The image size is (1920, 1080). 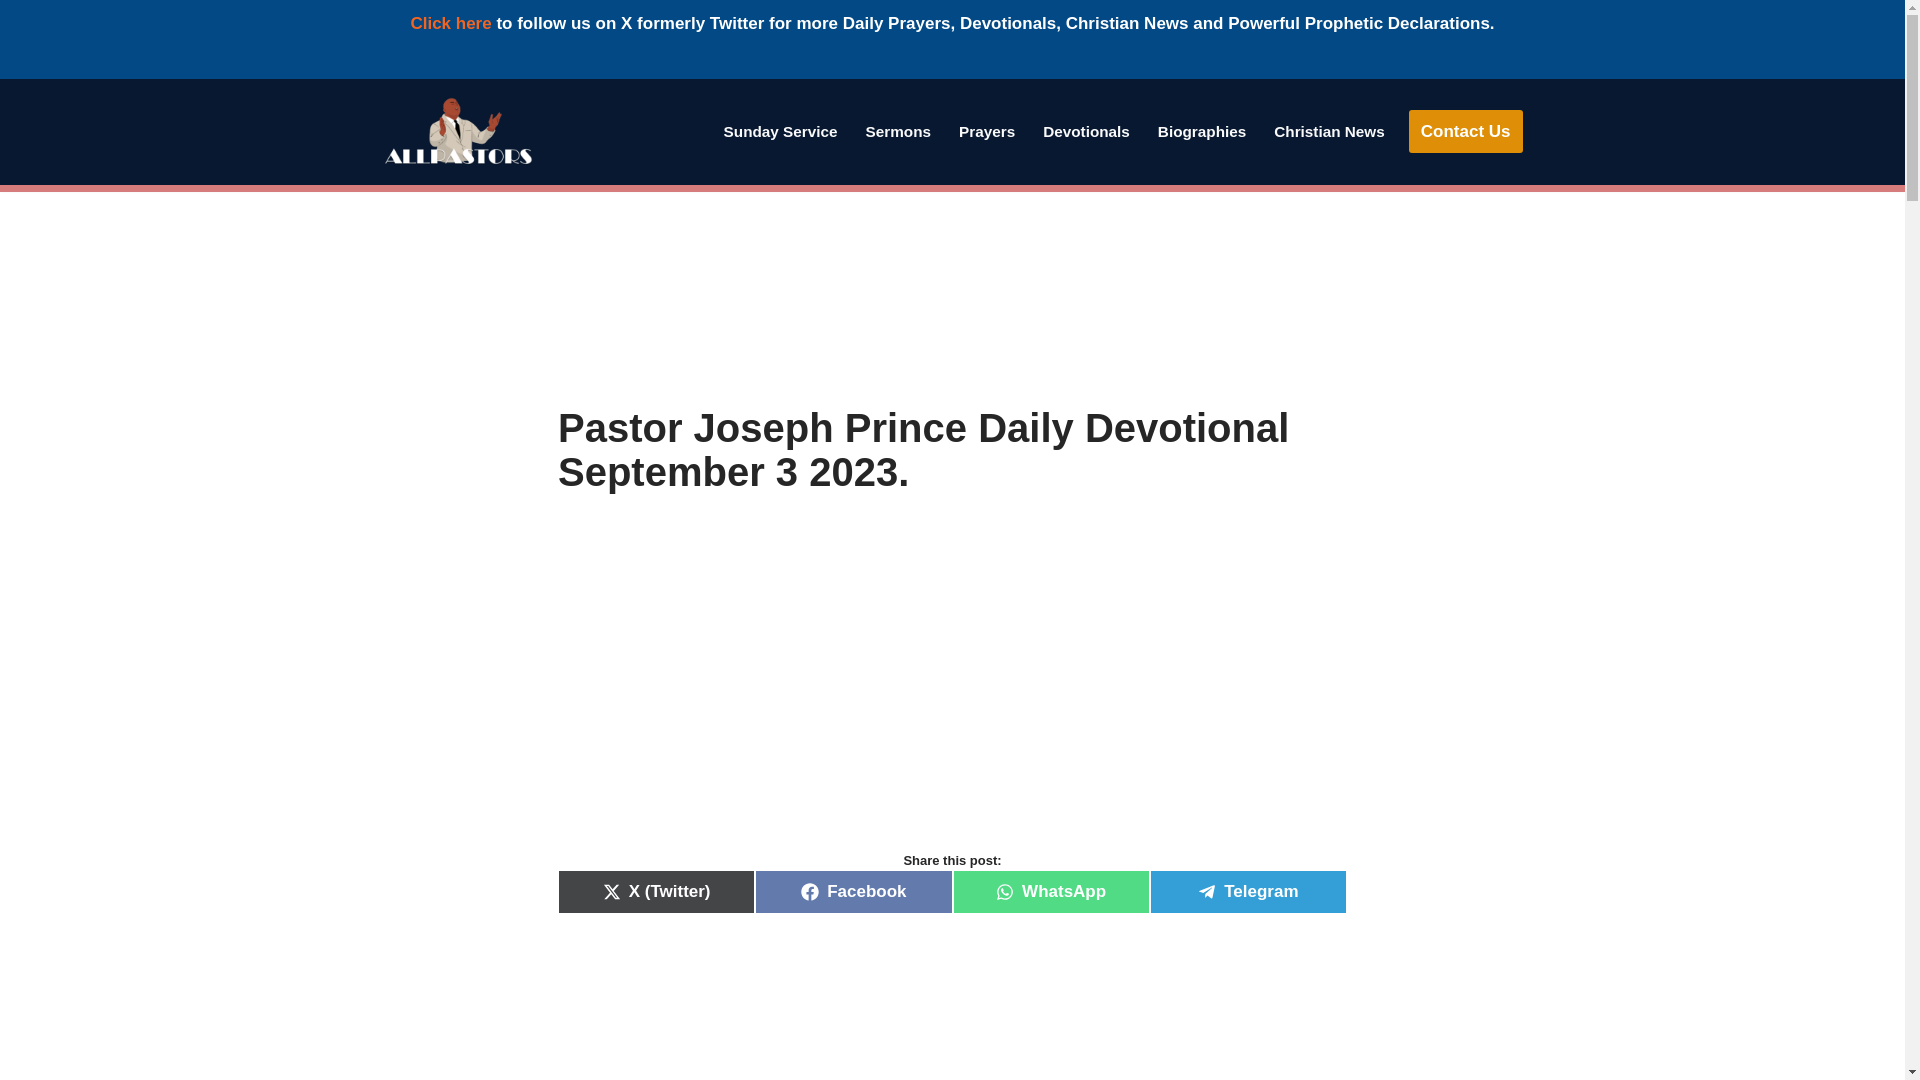 What do you see at coordinates (1329, 130) in the screenshot?
I see `Christian News` at bounding box center [1329, 130].